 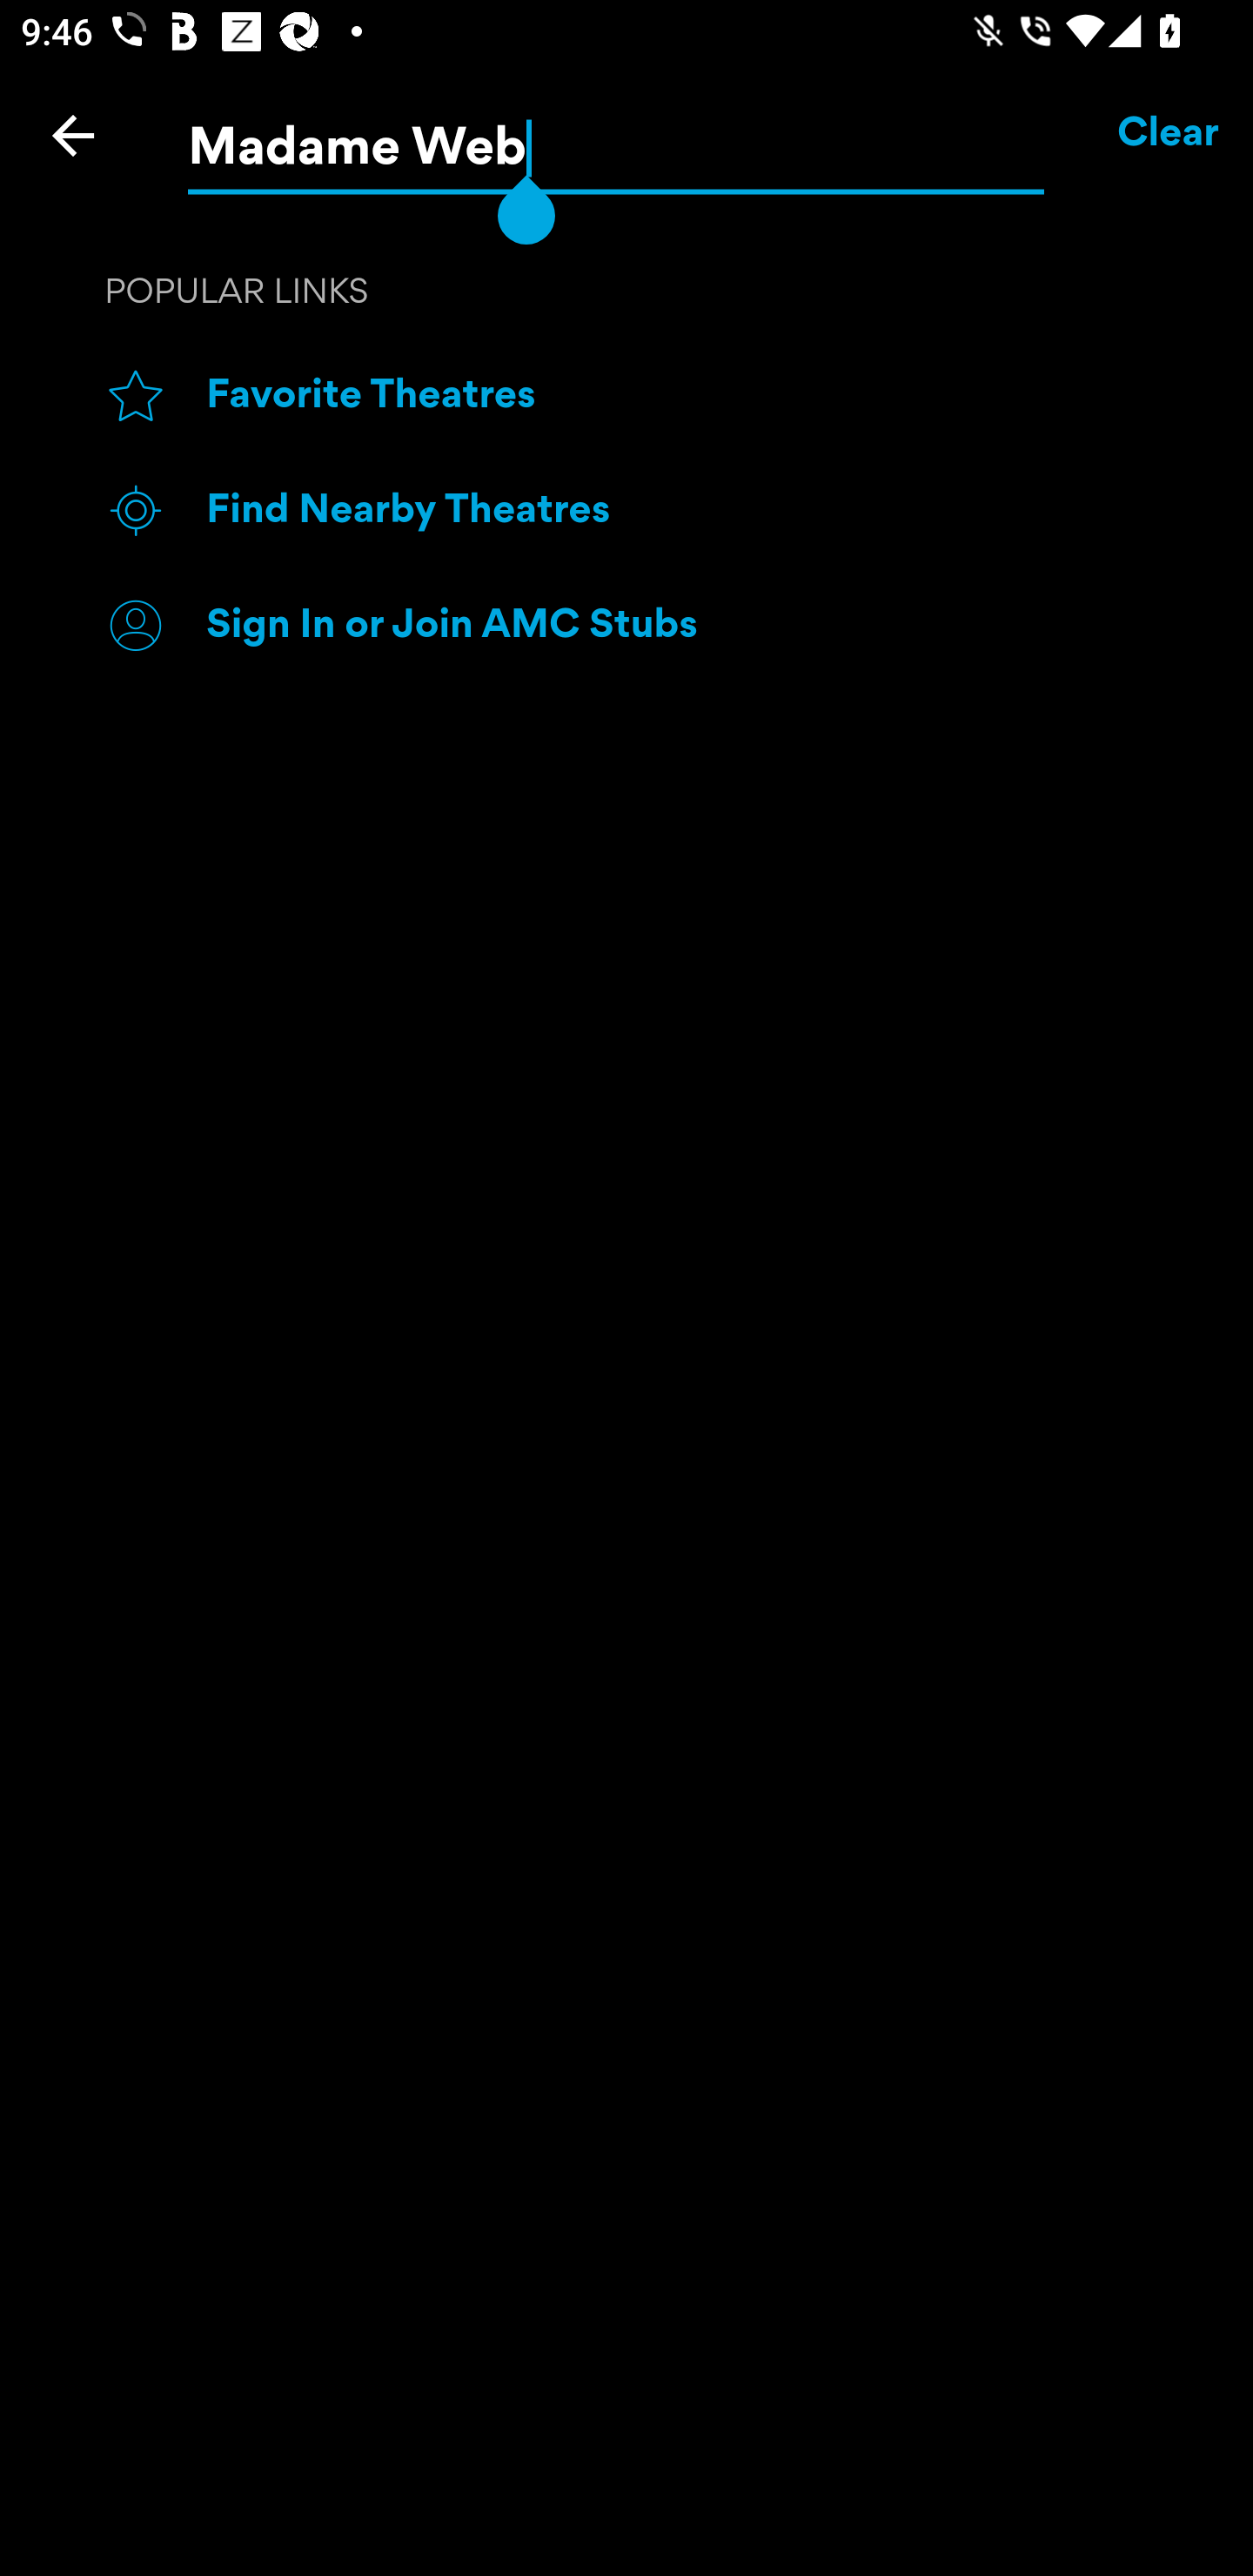 What do you see at coordinates (679, 511) in the screenshot?
I see `Find Nearby Theatres` at bounding box center [679, 511].